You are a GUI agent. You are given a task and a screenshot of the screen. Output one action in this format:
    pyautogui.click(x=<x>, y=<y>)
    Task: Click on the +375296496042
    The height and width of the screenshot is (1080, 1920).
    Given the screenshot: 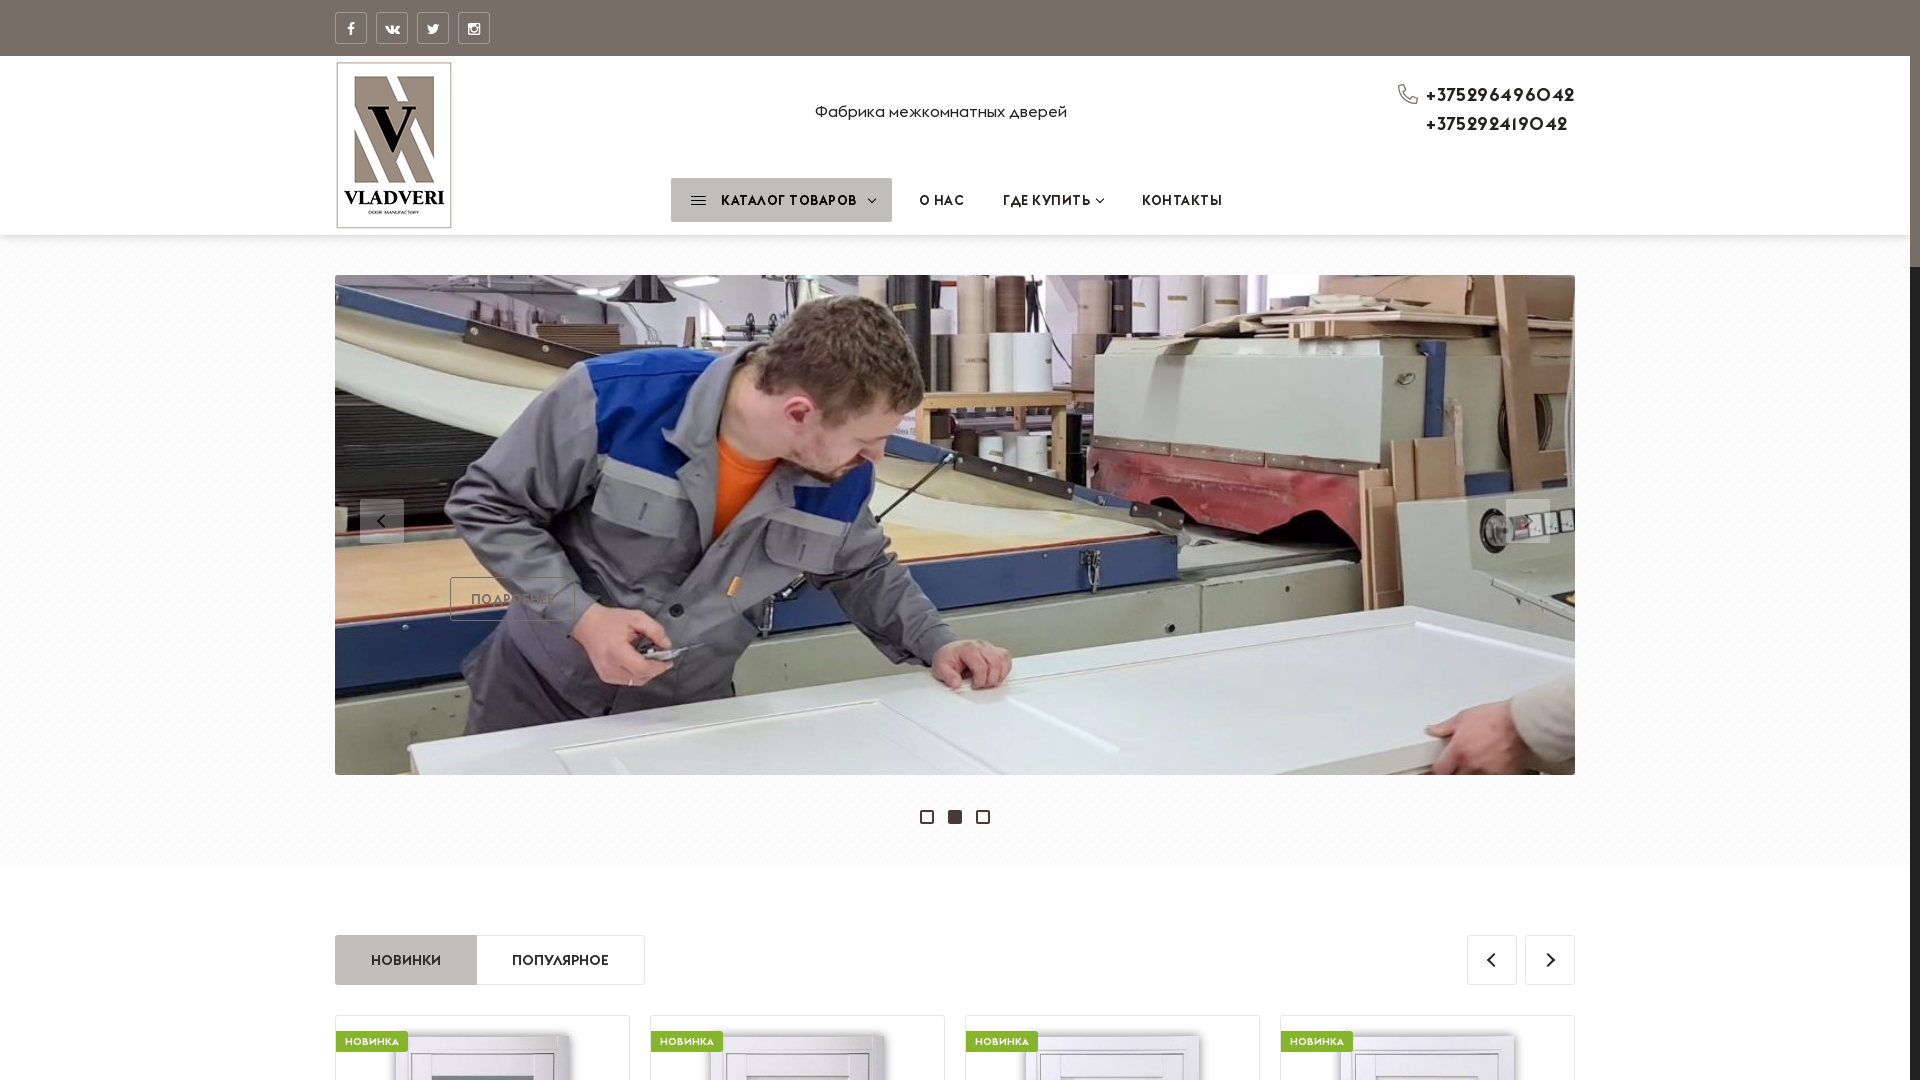 What is the action you would take?
    pyautogui.click(x=1500, y=94)
    